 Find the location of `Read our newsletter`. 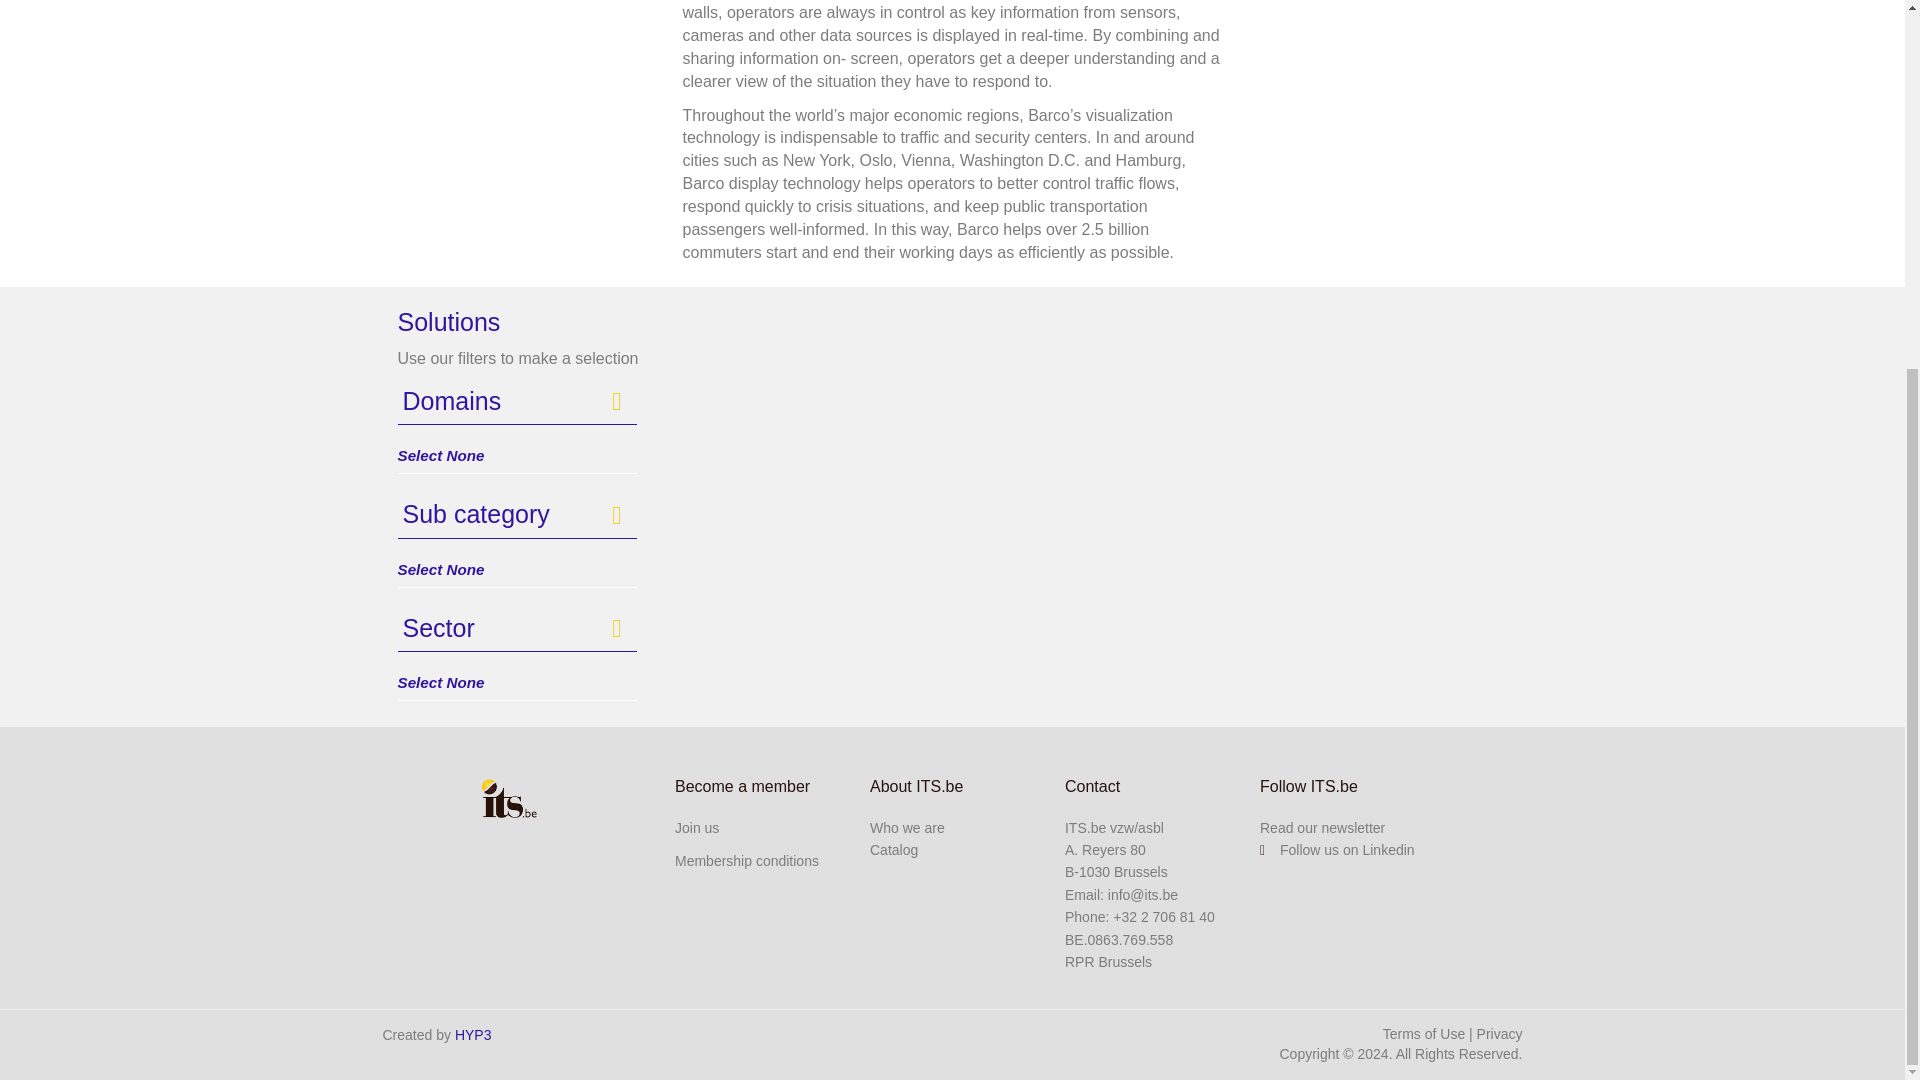

Read our newsletter is located at coordinates (1322, 827).